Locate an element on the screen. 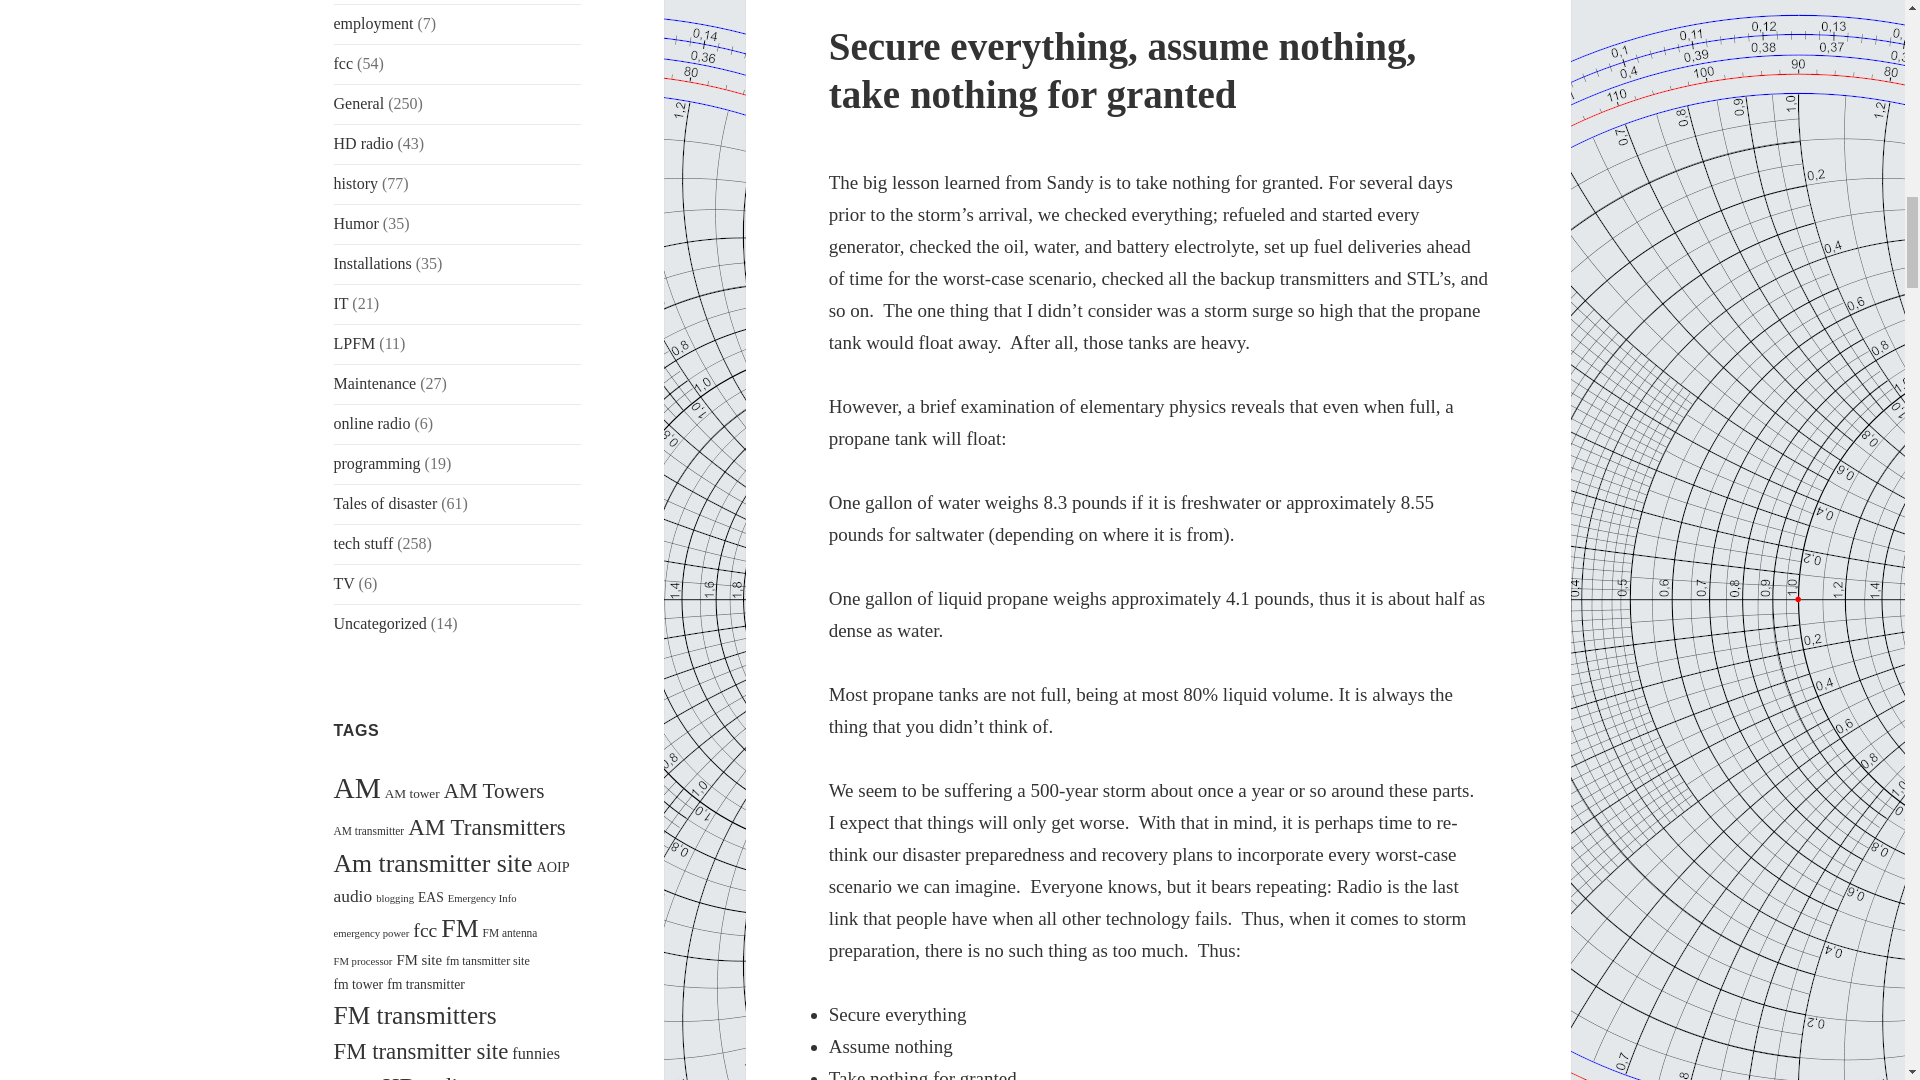 The image size is (1920, 1080). employment is located at coordinates (374, 24).